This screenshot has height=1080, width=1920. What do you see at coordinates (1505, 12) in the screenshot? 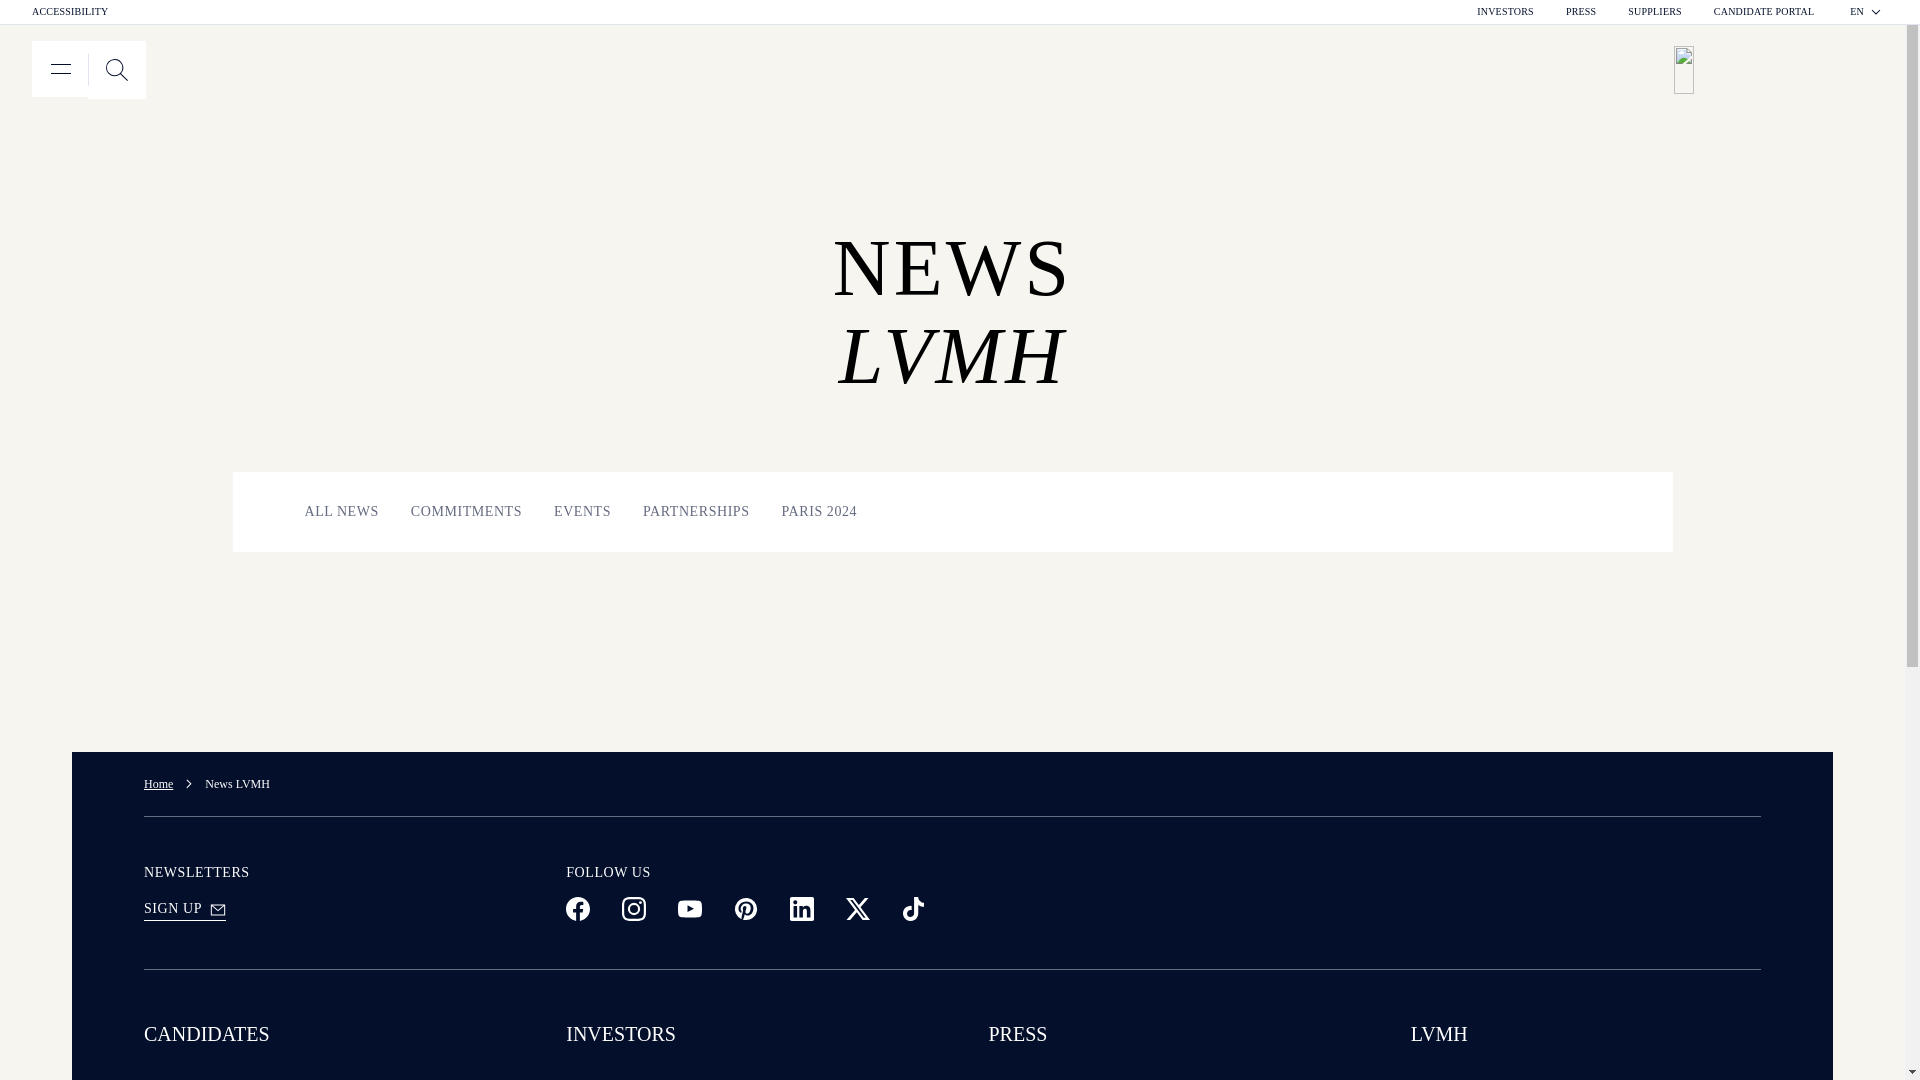
I see `SEARCH` at bounding box center [1505, 12].